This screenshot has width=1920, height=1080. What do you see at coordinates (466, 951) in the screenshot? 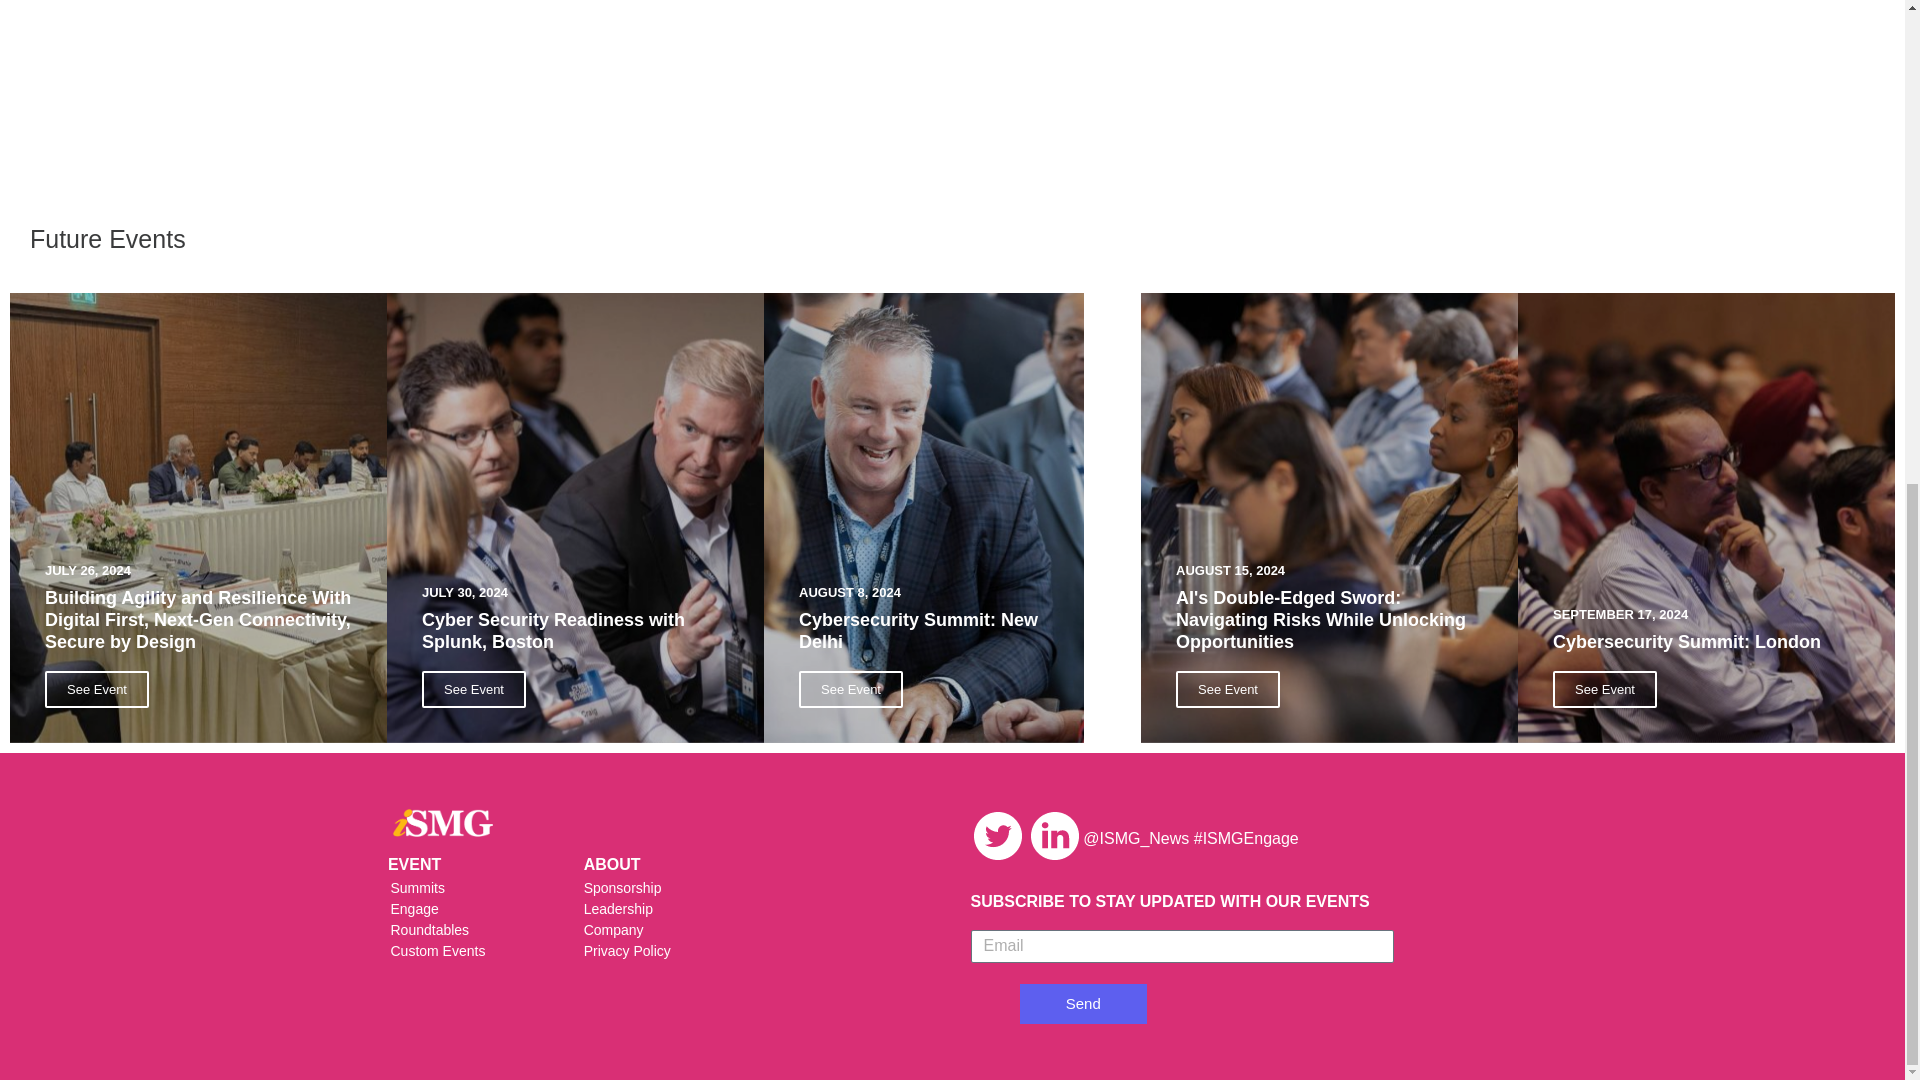
I see `Custom Events` at bounding box center [466, 951].